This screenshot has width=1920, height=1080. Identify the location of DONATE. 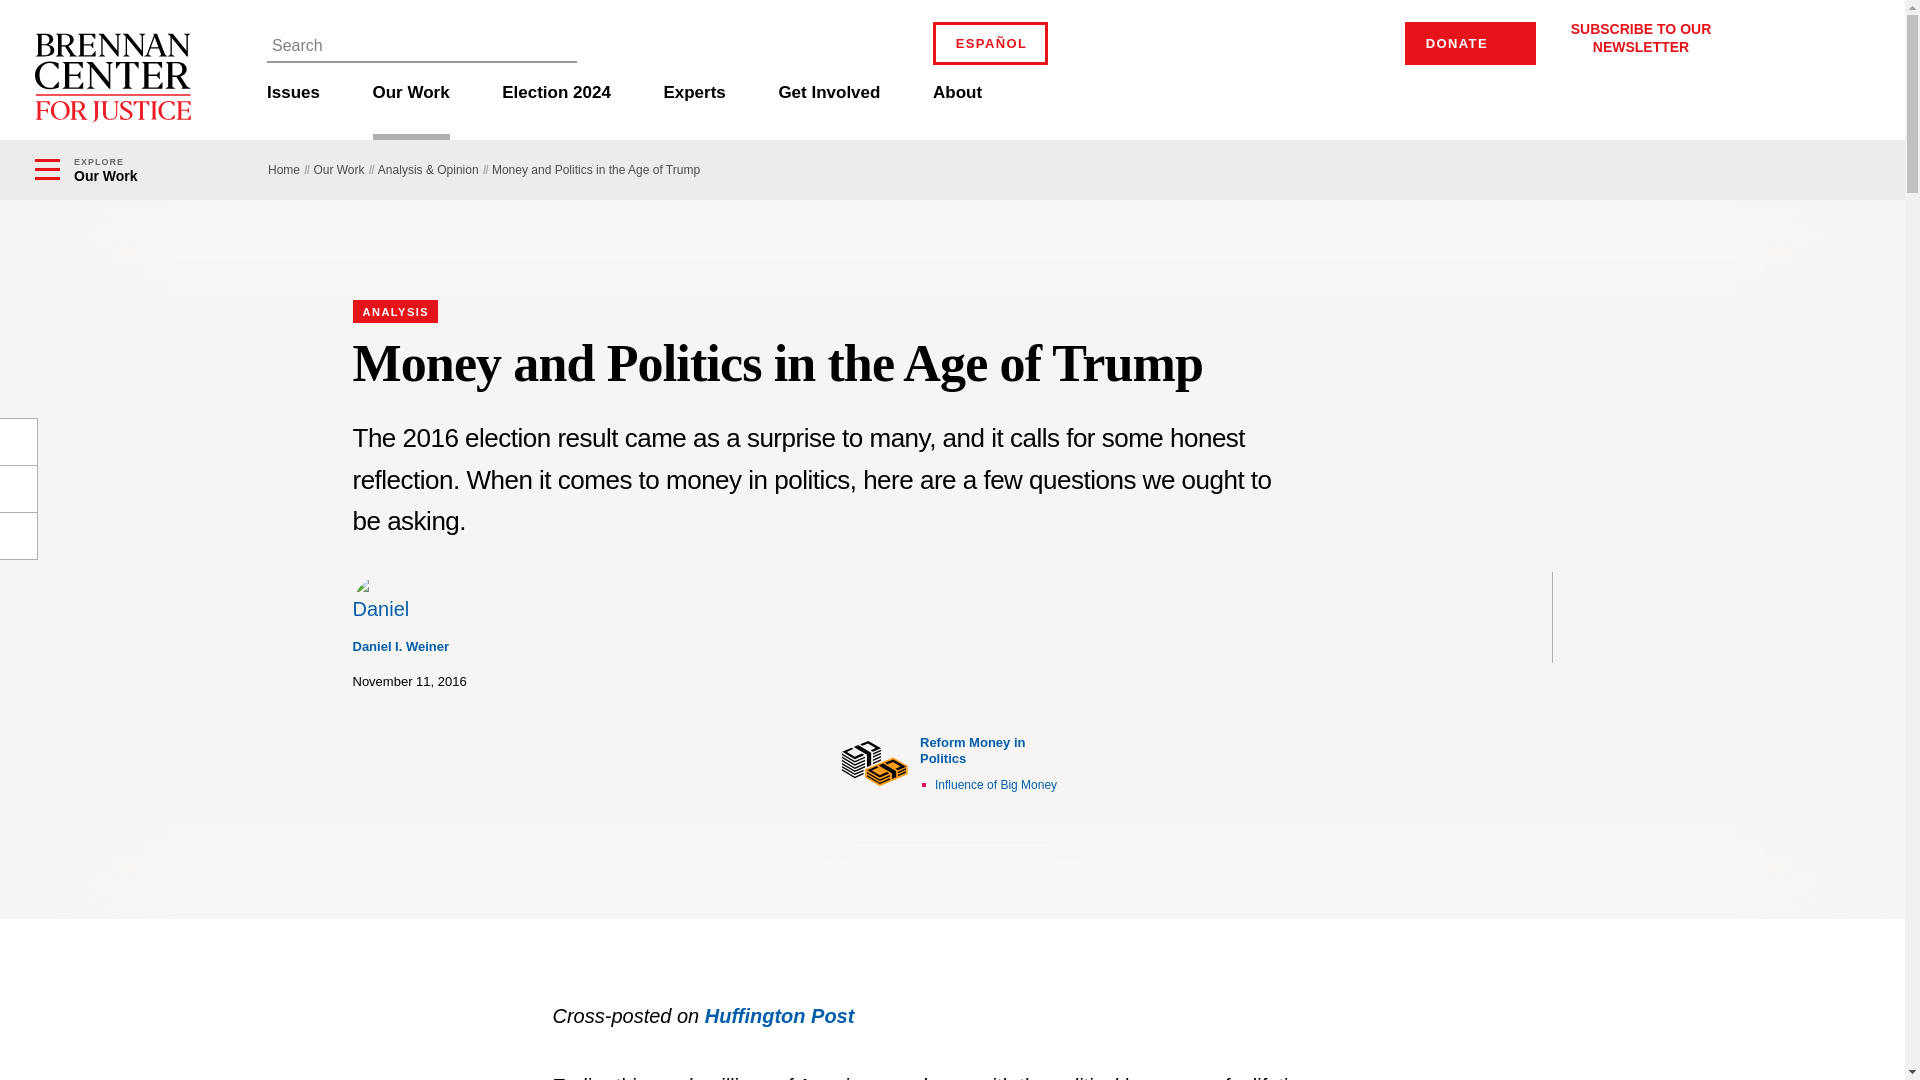
(1470, 42).